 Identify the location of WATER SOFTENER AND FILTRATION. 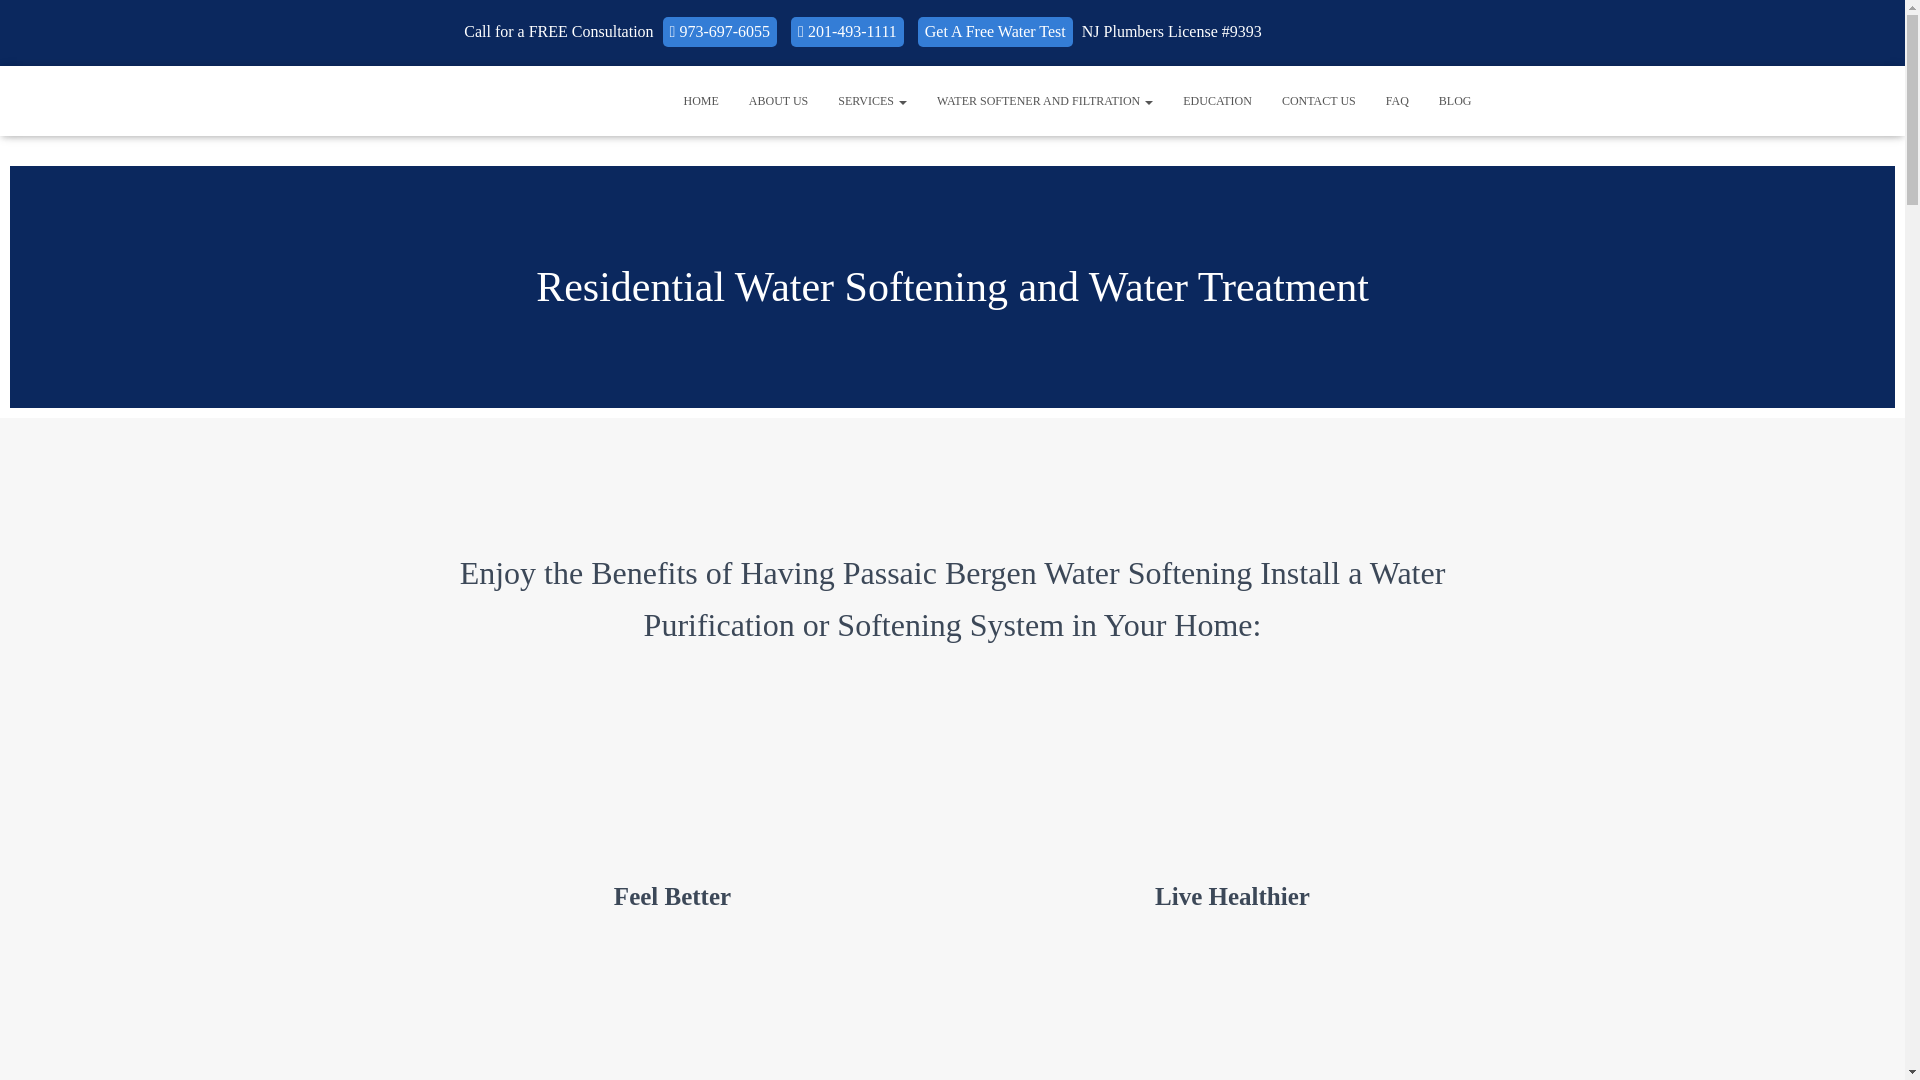
(1044, 100).